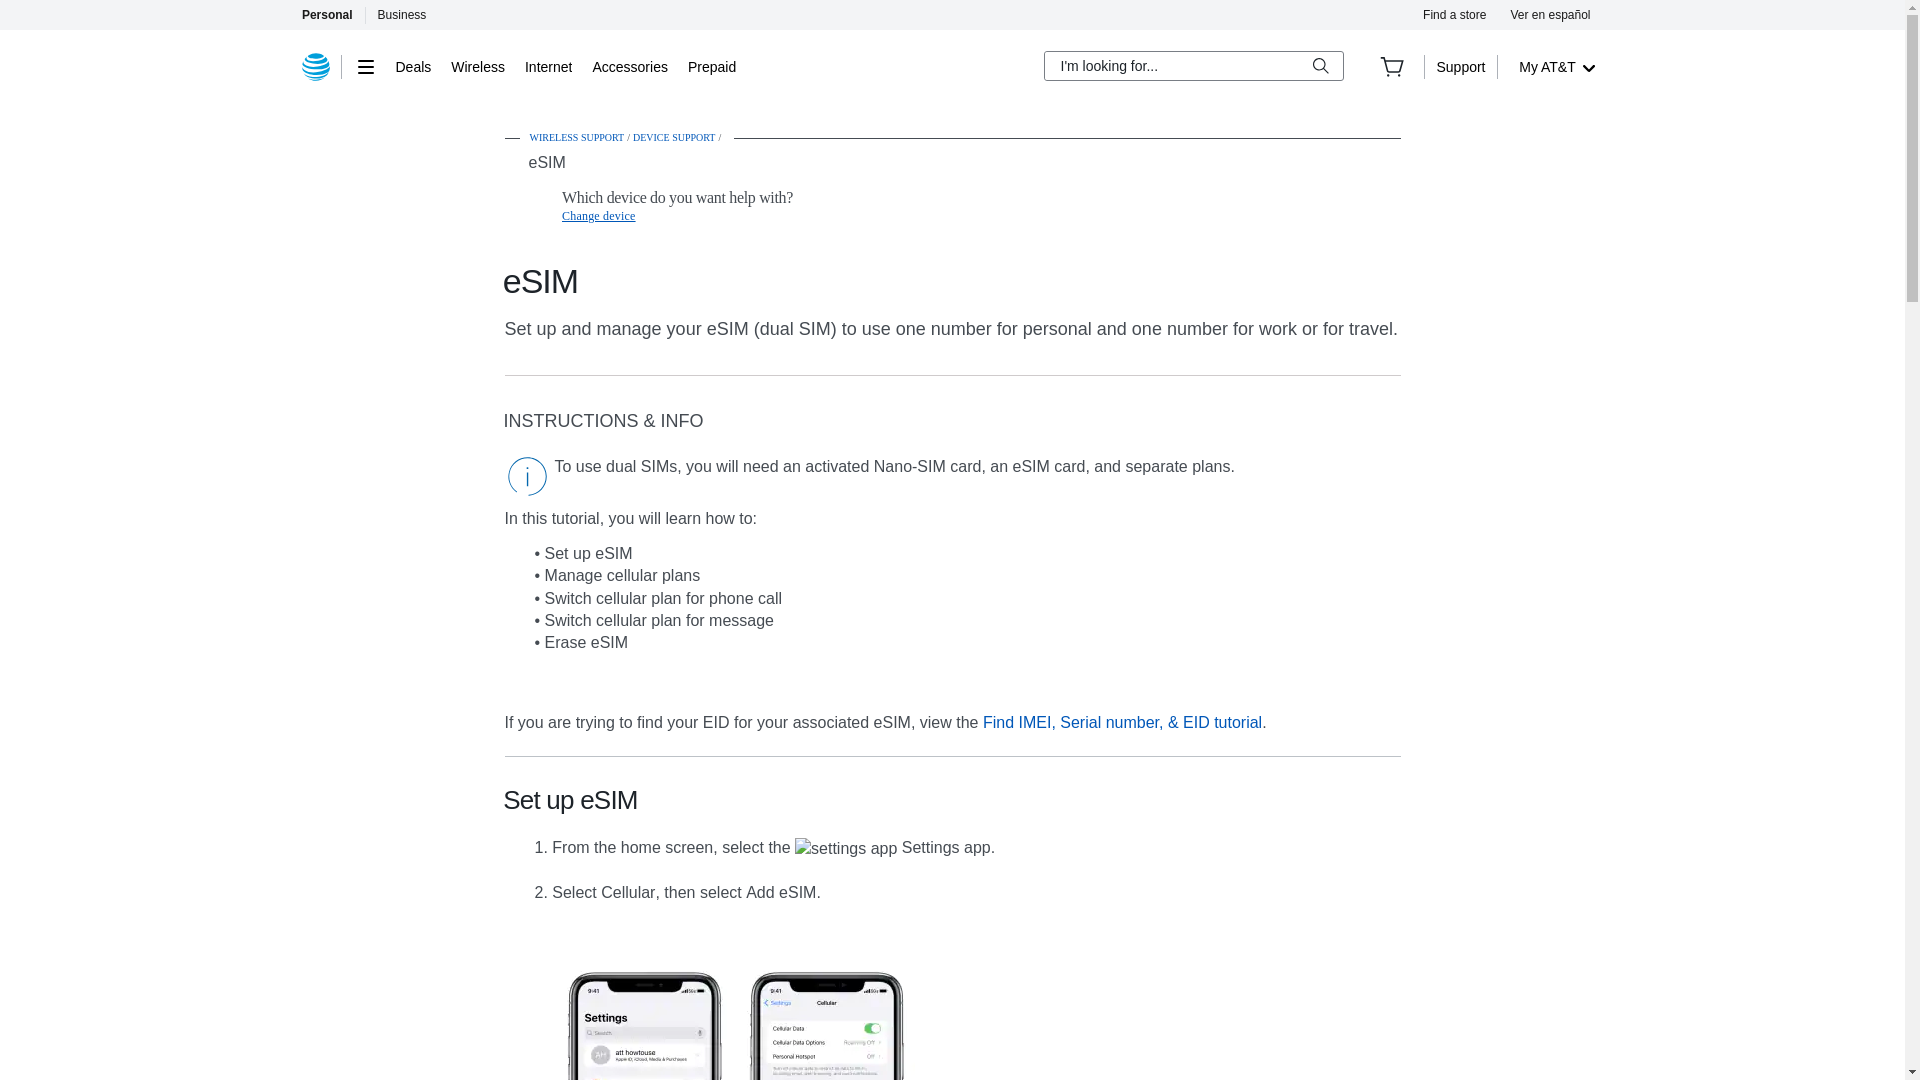 Image resolution: width=1920 pixels, height=1080 pixels. I want to click on Change device, so click(598, 216).